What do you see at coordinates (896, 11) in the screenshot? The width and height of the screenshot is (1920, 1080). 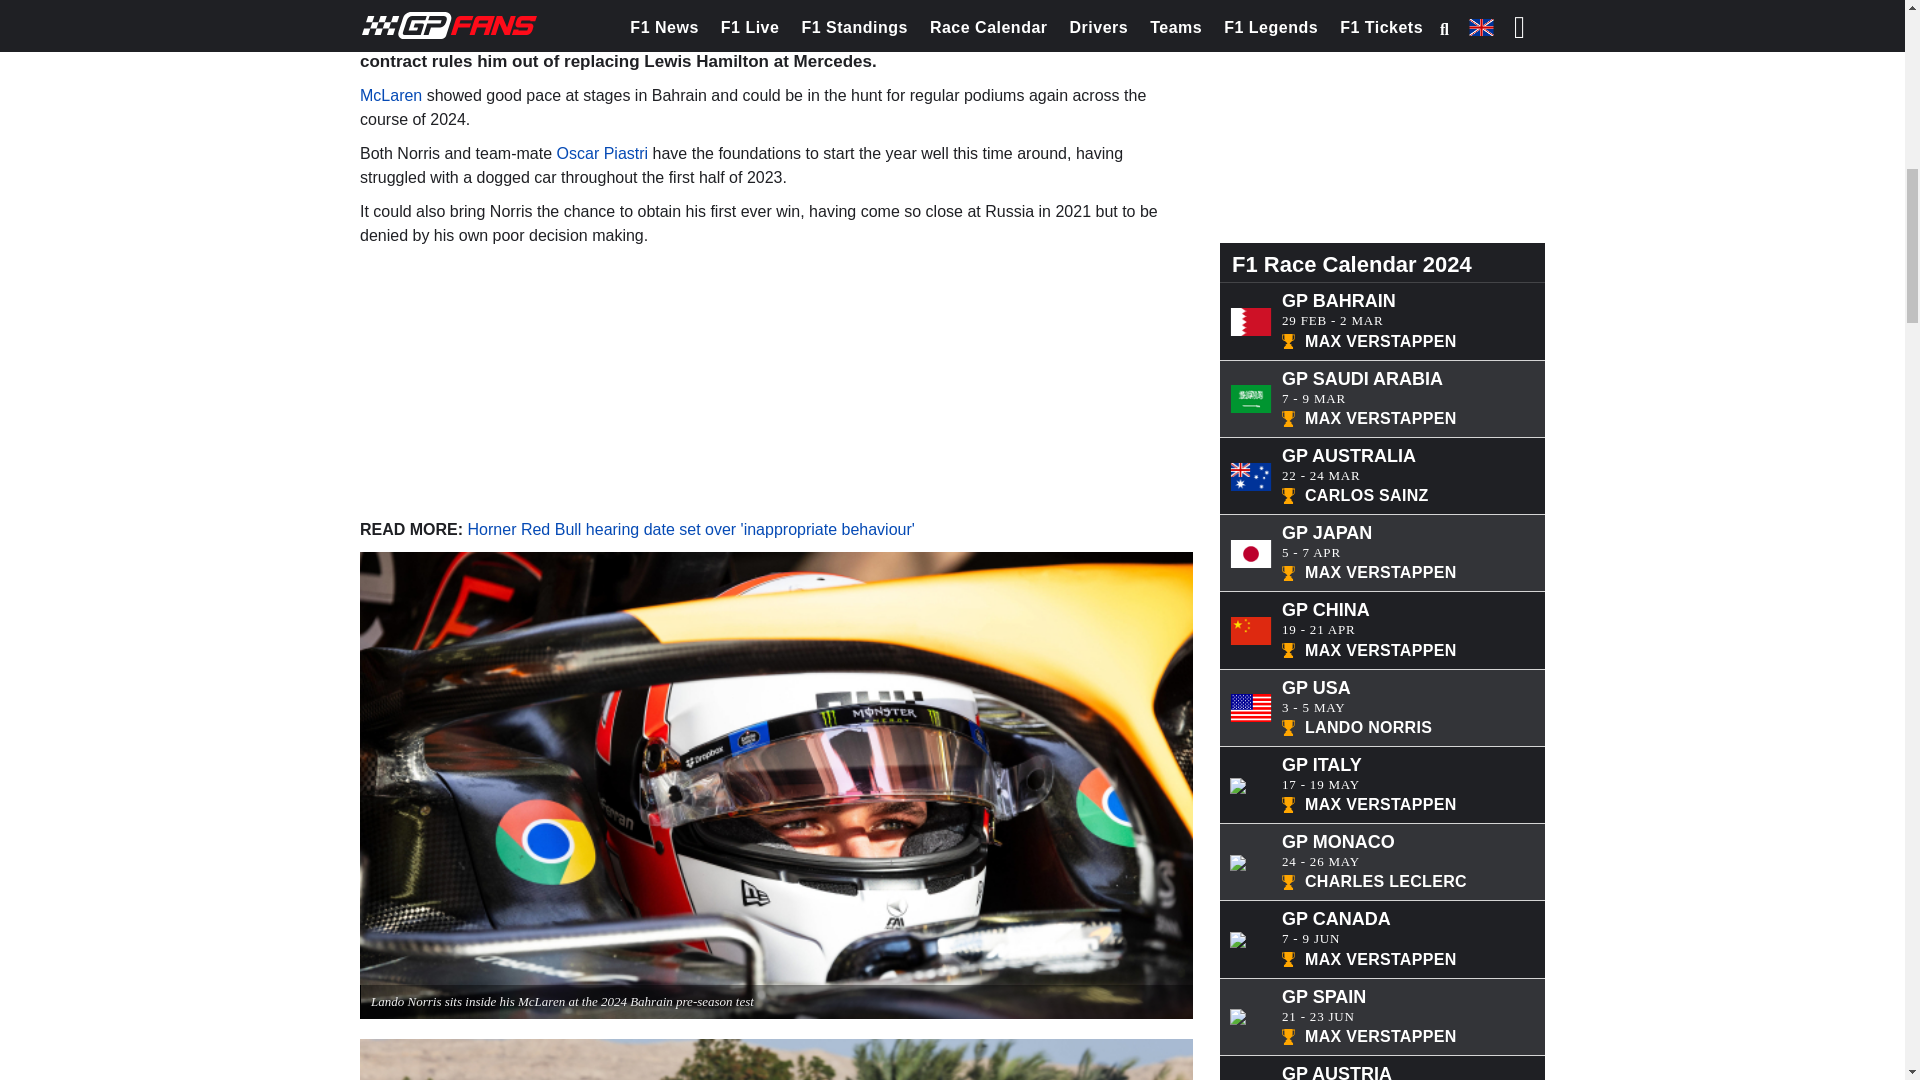 I see `McLaren` at bounding box center [896, 11].